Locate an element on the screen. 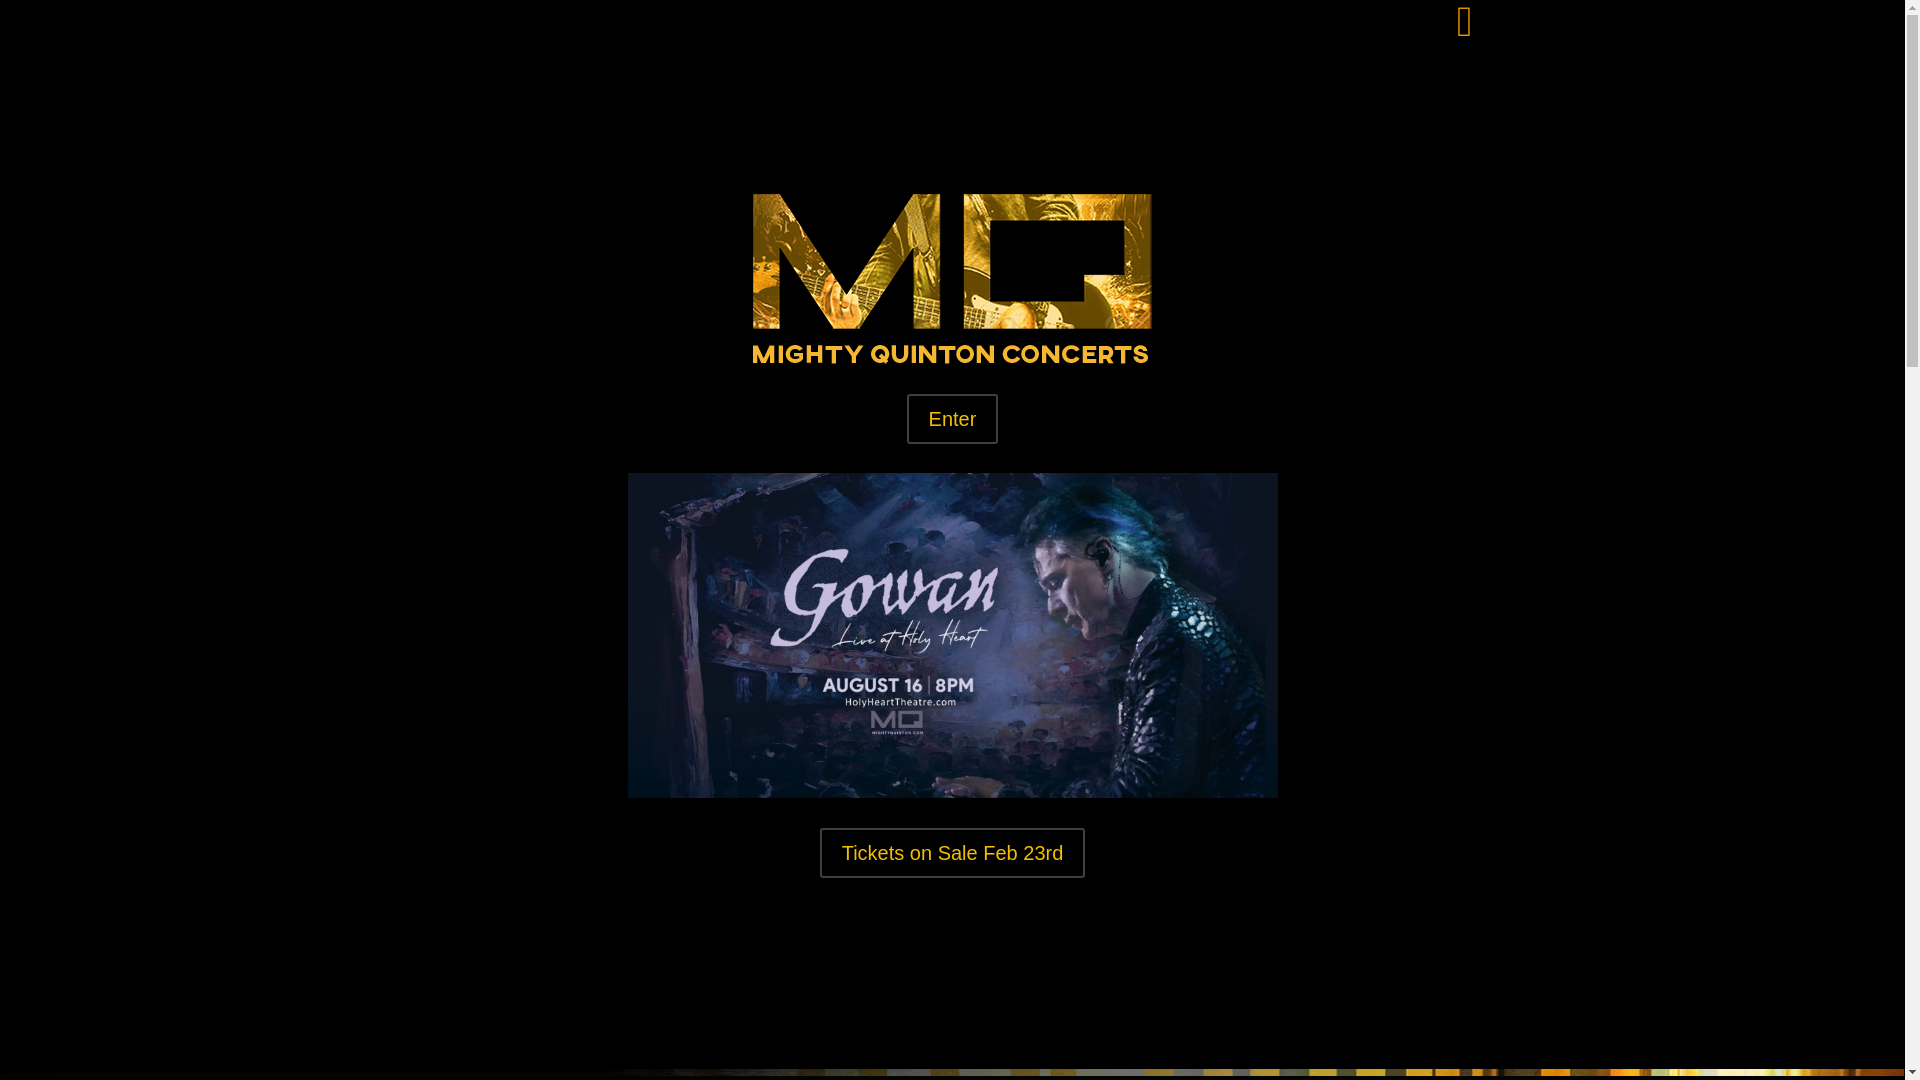 The width and height of the screenshot is (1920, 1080). Tickets on Sale Feb 23rd is located at coordinates (952, 853).